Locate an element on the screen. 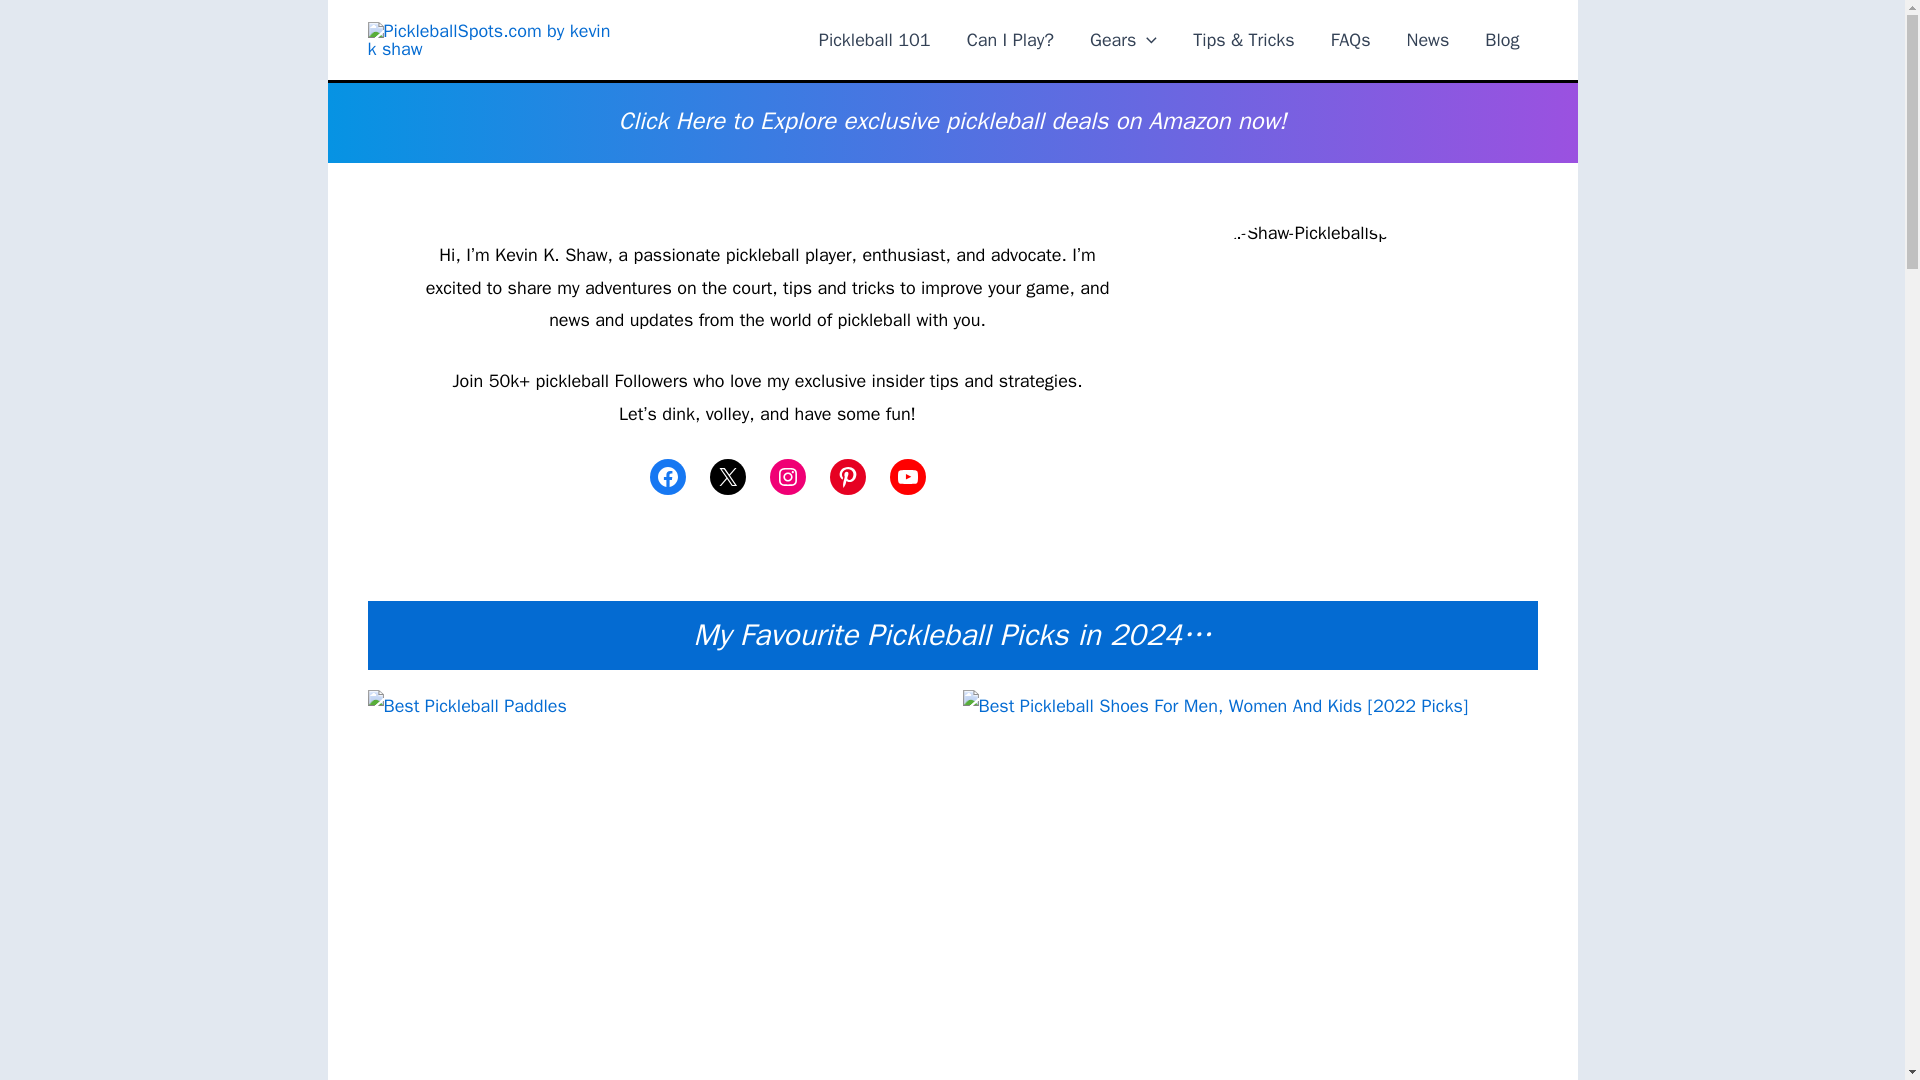 This screenshot has height=1080, width=1920. FAQs is located at coordinates (1350, 40).